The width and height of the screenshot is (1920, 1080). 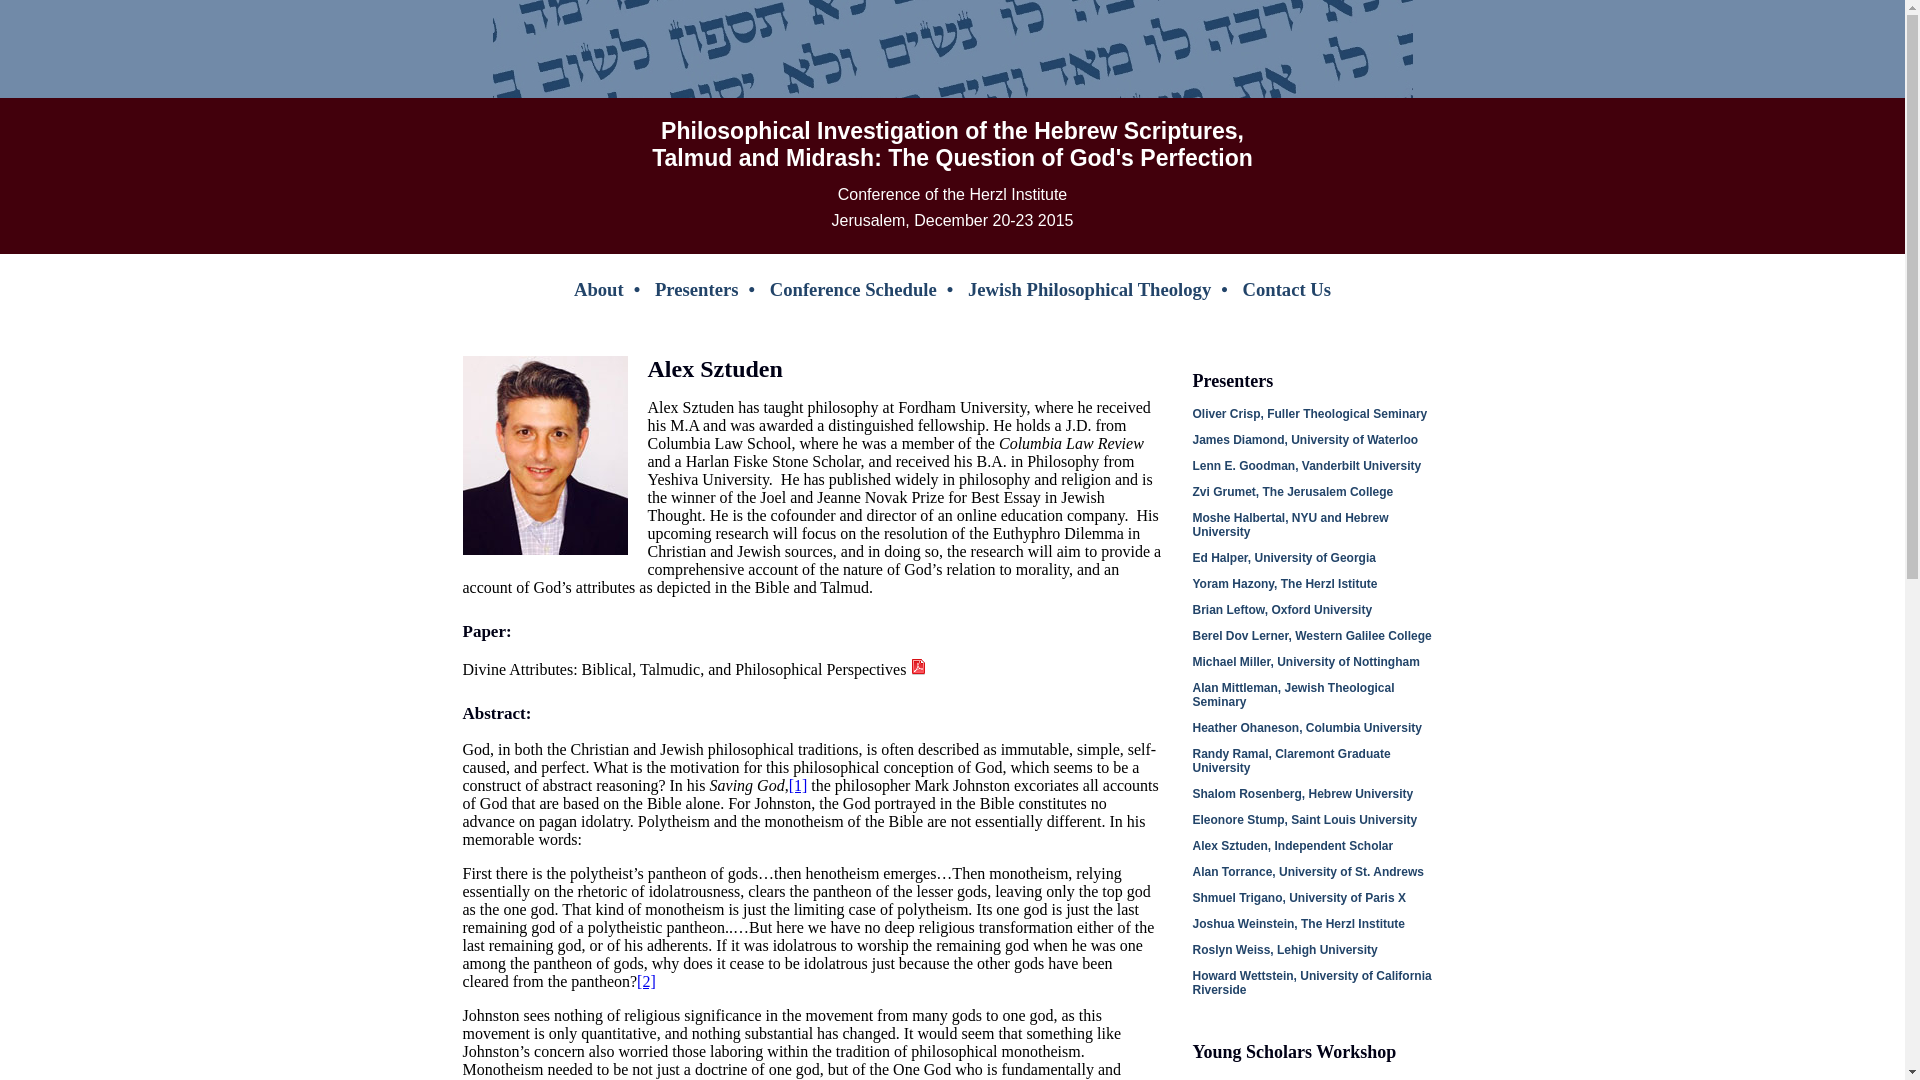 I want to click on Lenn E. Goodman, Vanderbilt University, so click(x=1306, y=466).